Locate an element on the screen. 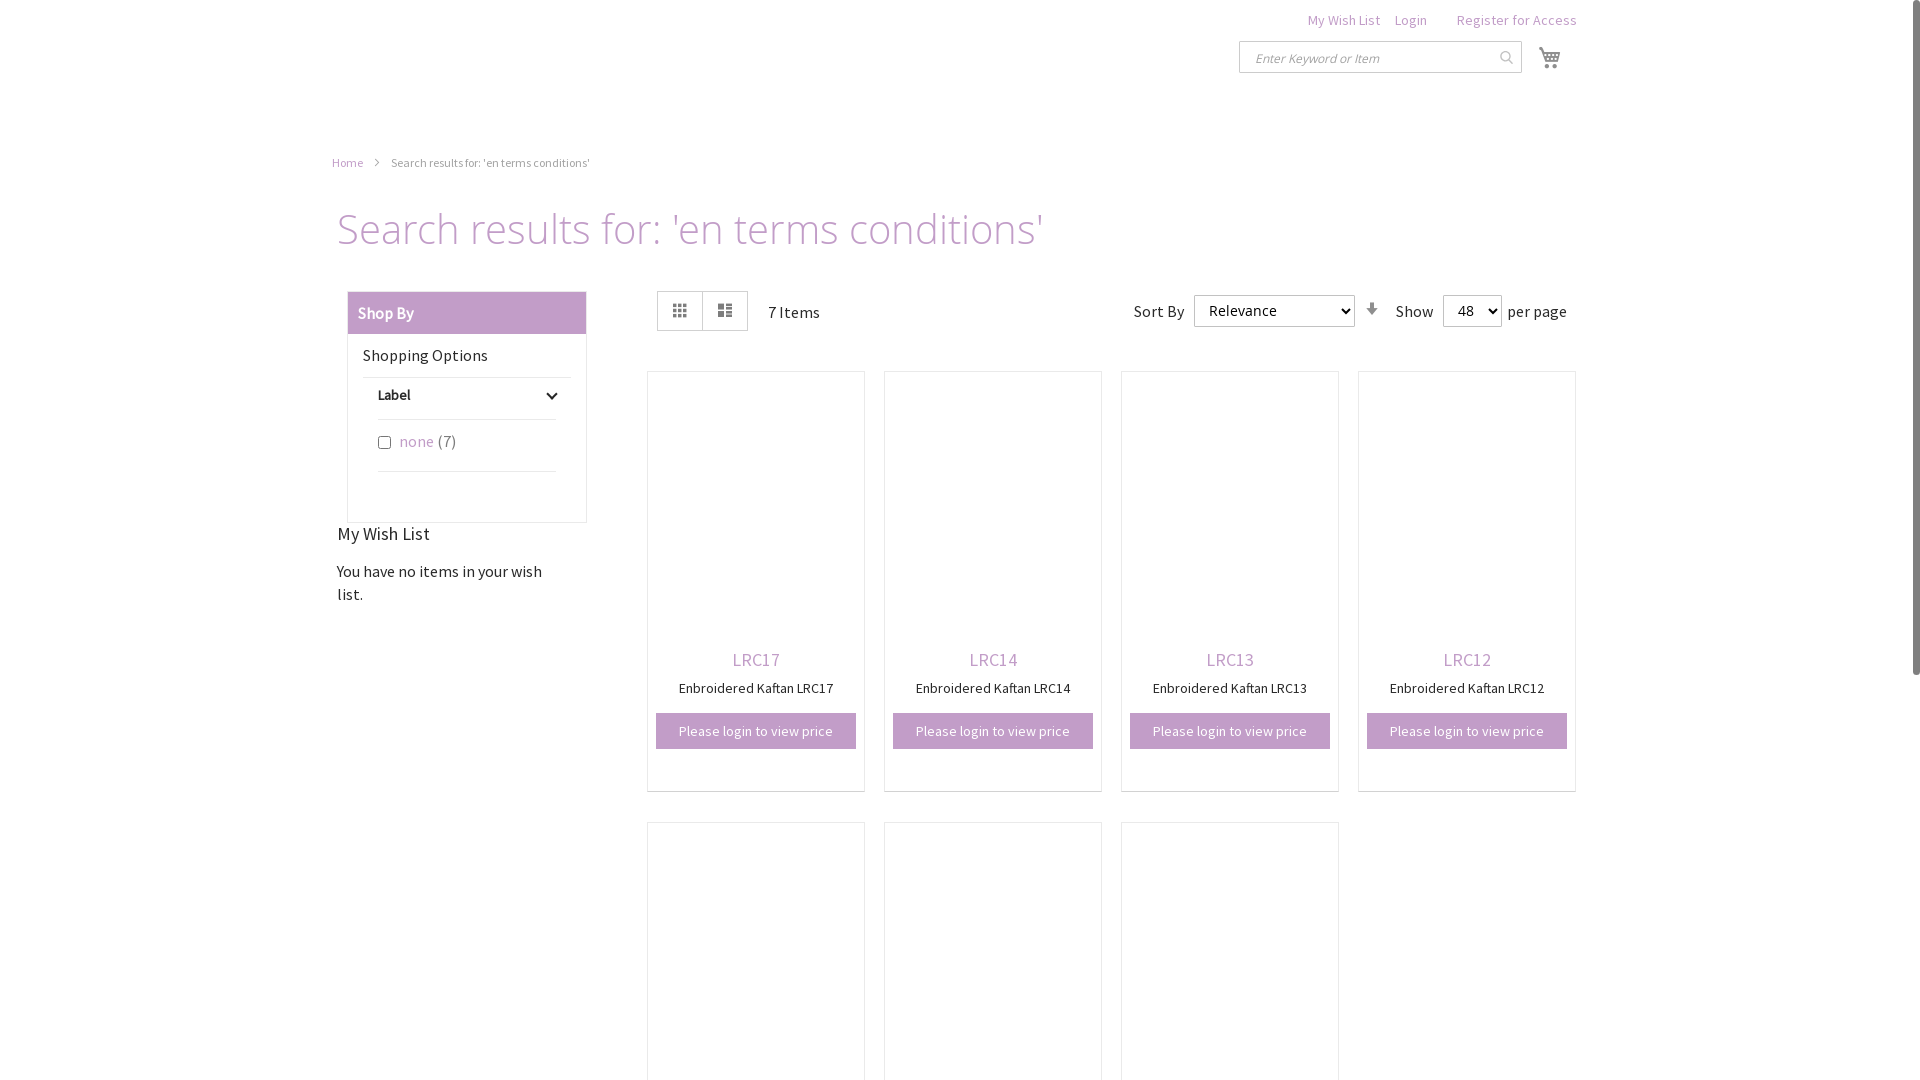  Please login to view price is located at coordinates (1468, 731).